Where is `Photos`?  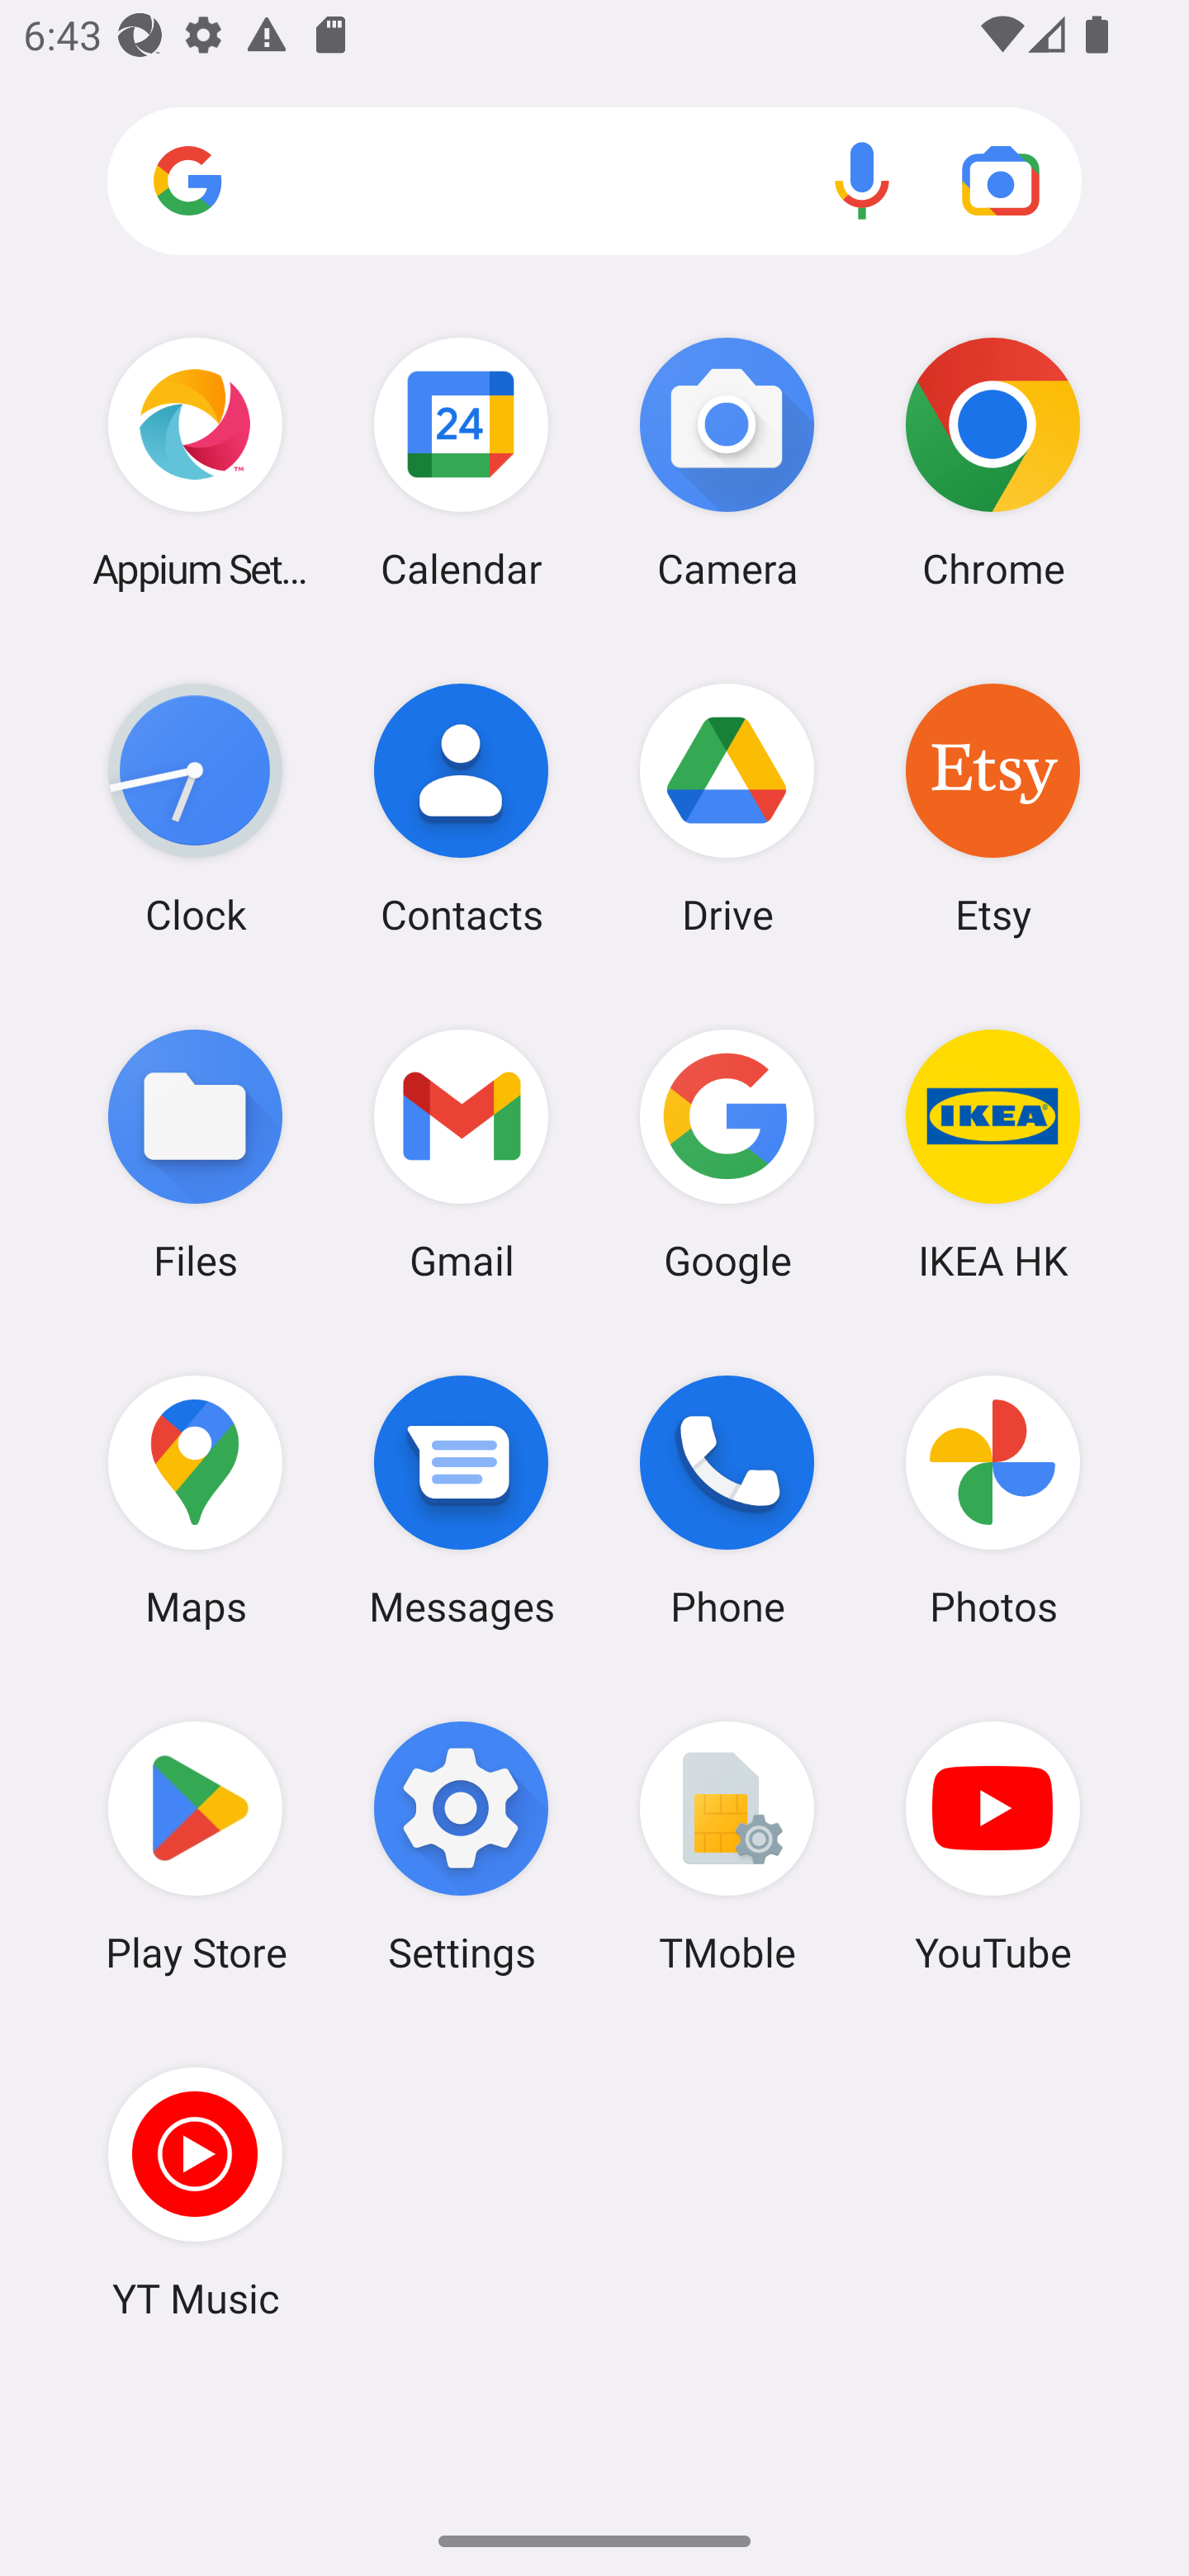 Photos is located at coordinates (992, 1500).